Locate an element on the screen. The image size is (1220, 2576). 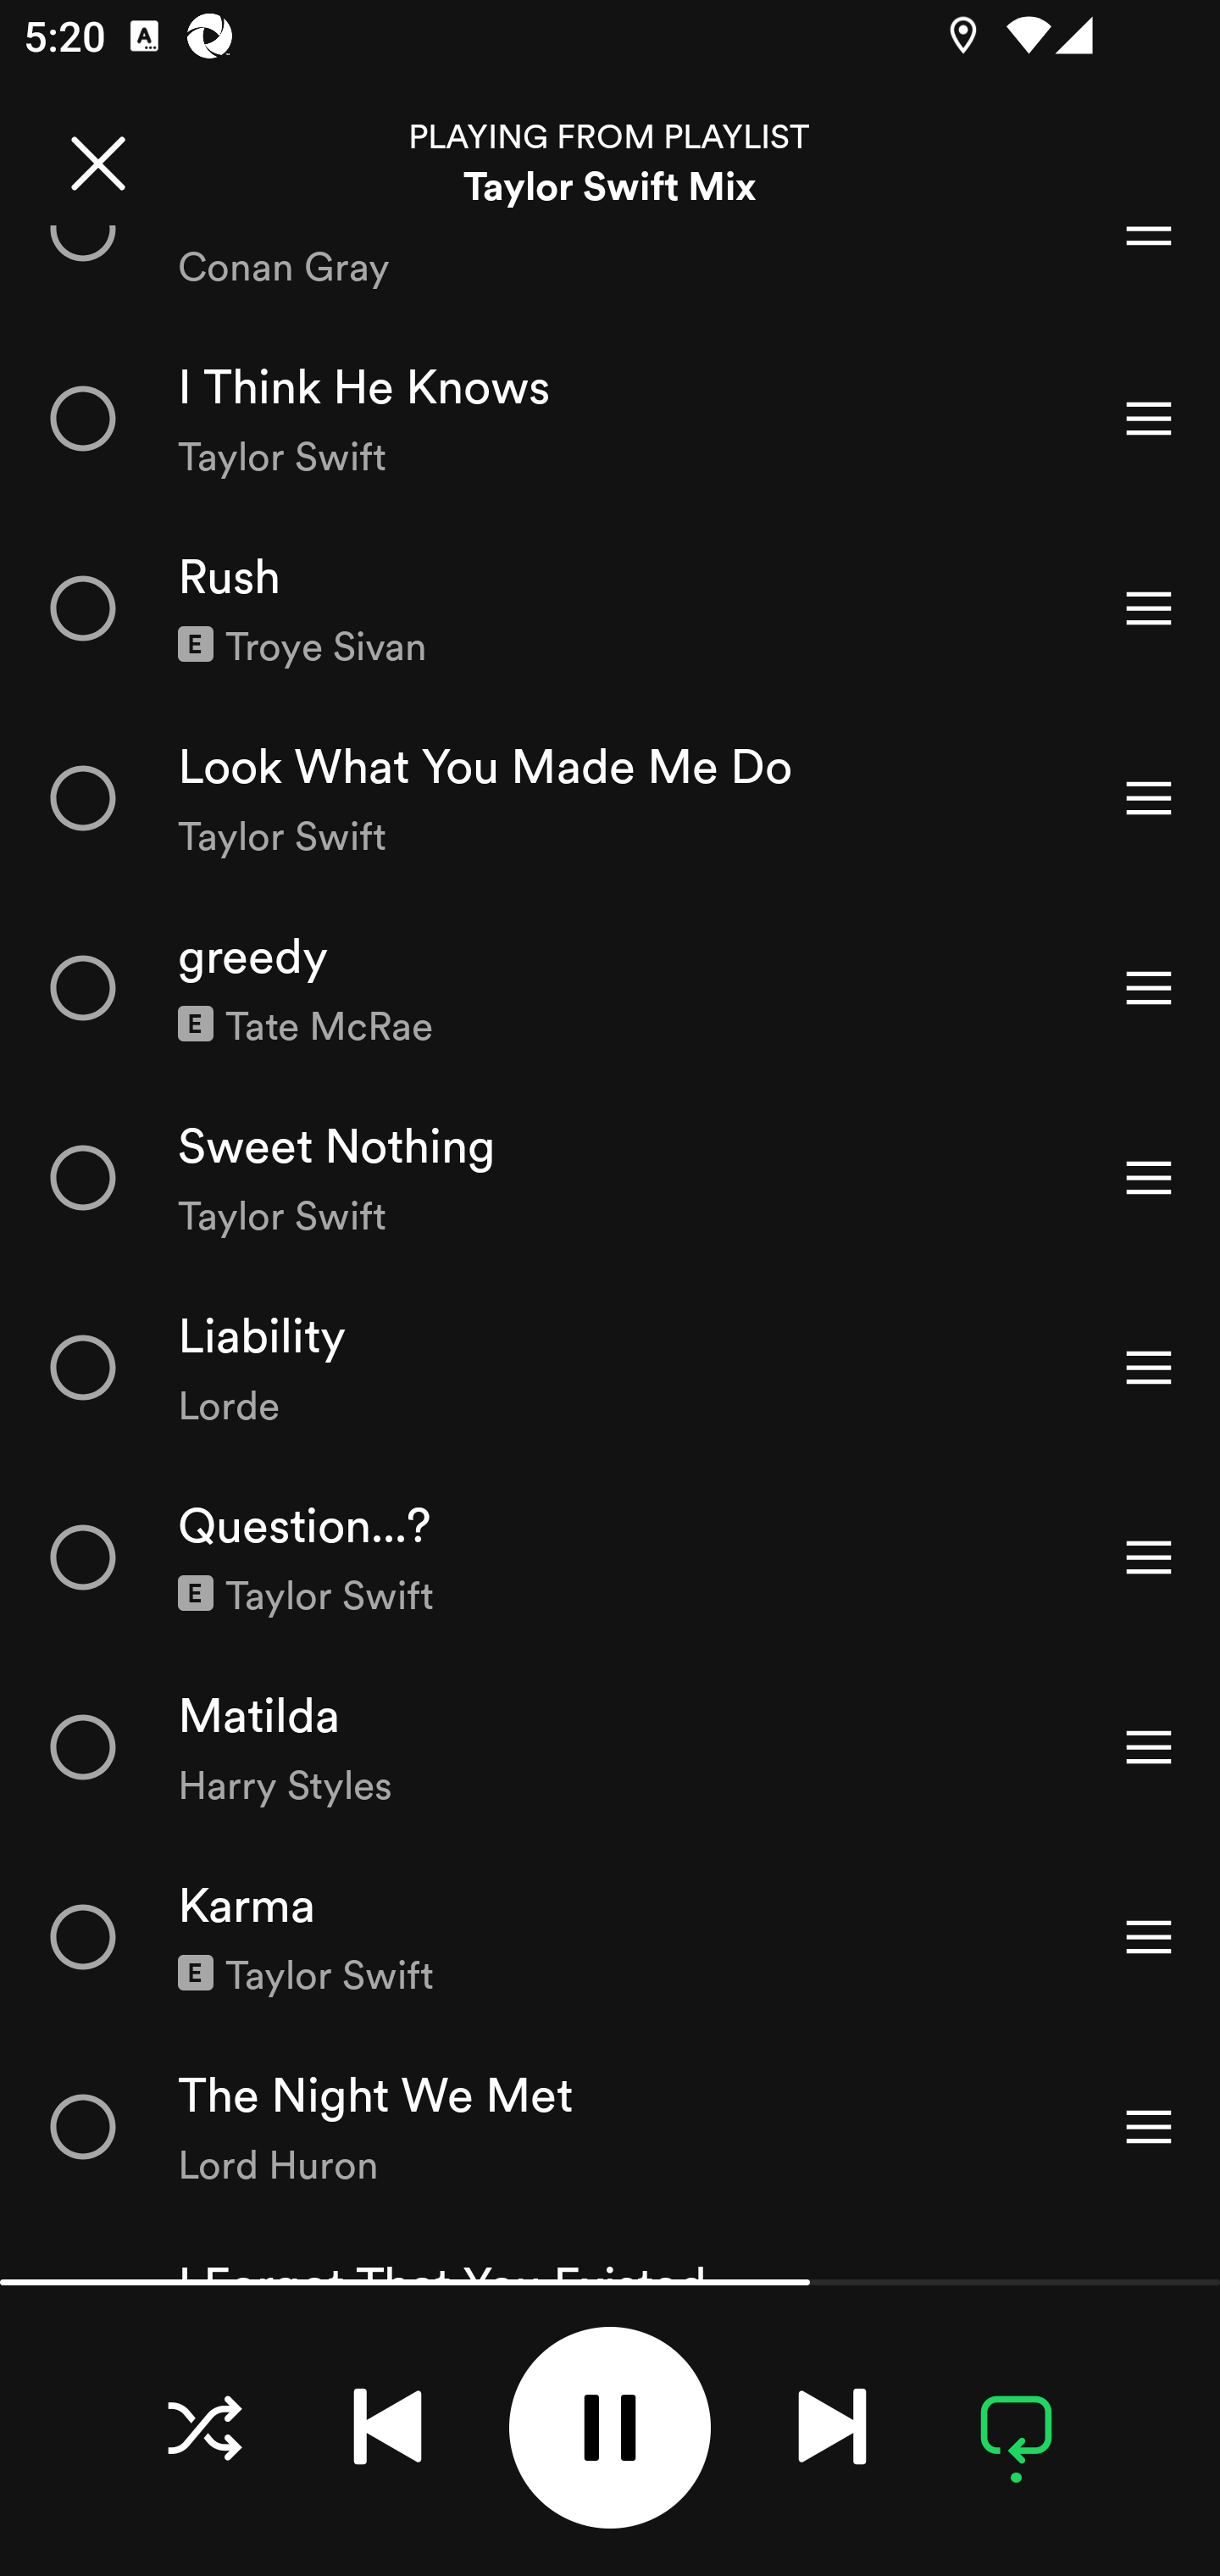
Close is located at coordinates (97, 163).